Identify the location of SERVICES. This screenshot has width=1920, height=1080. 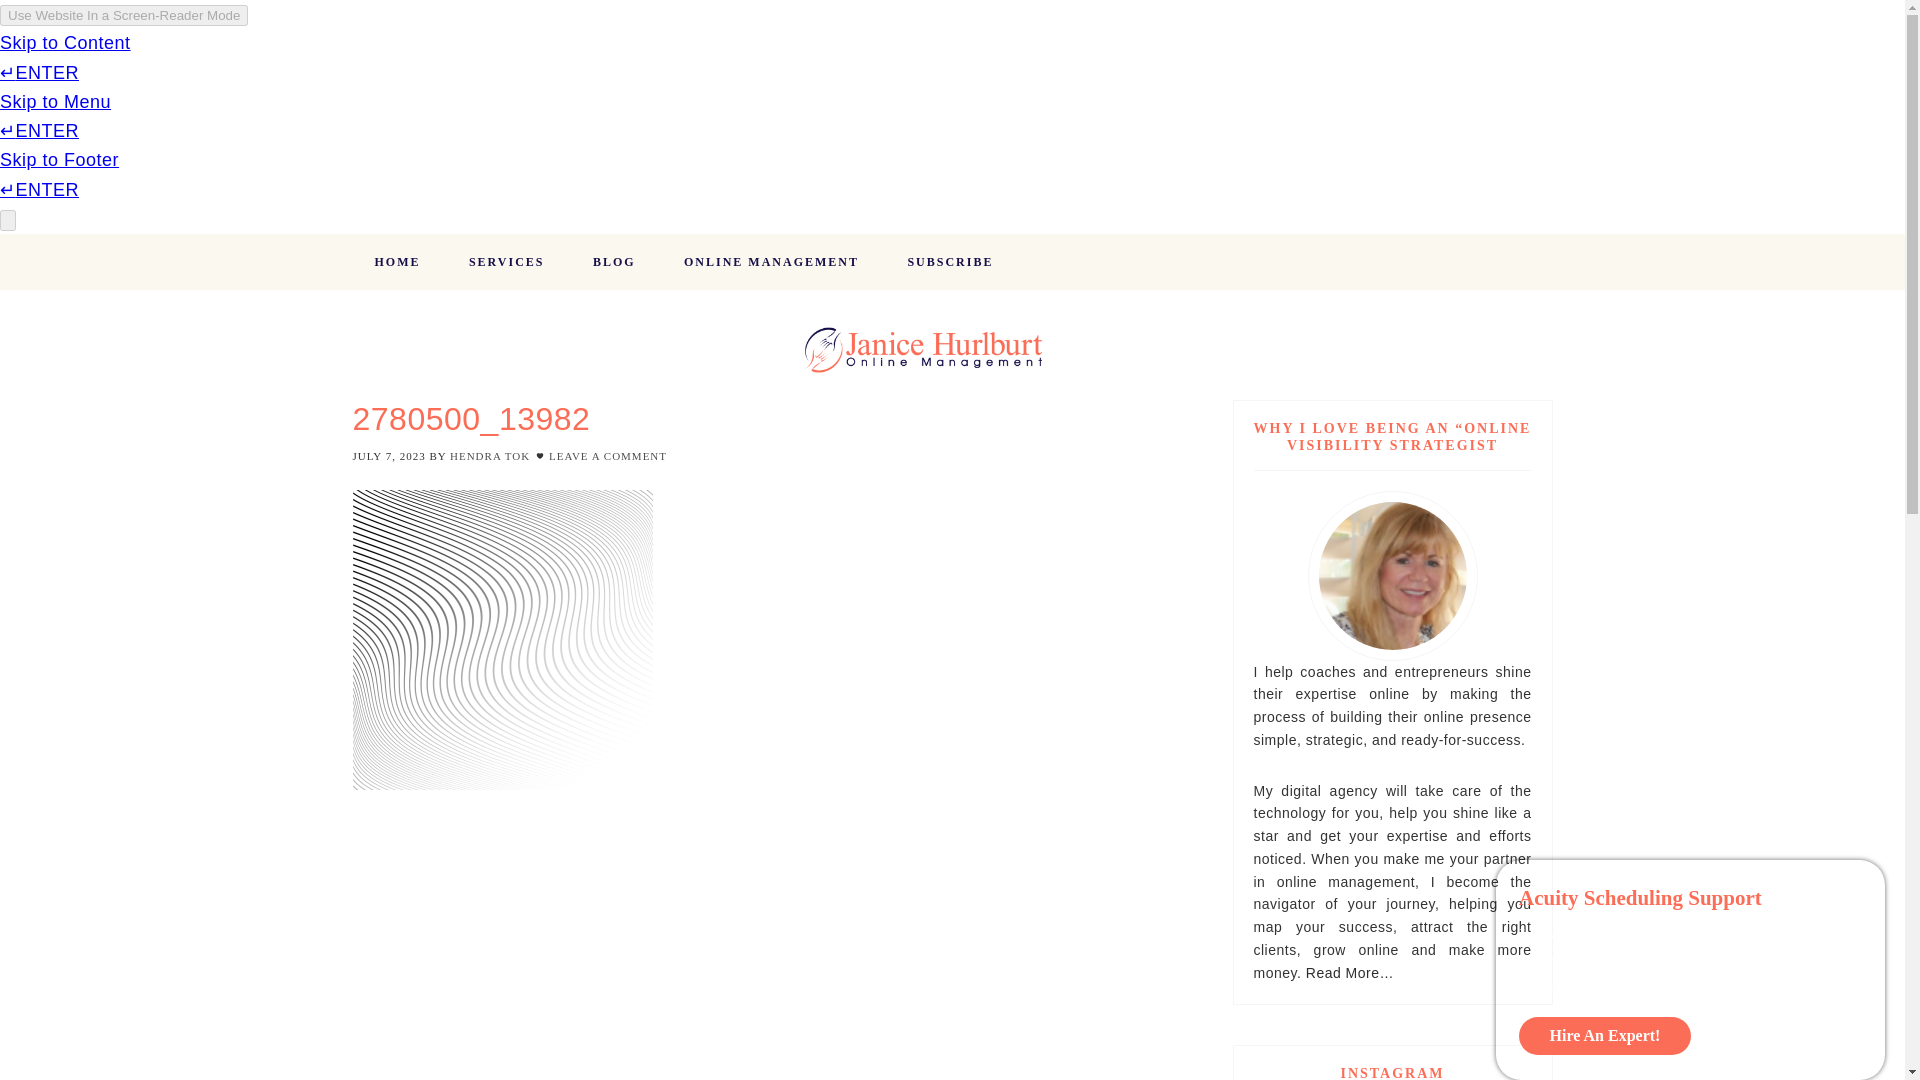
(506, 262).